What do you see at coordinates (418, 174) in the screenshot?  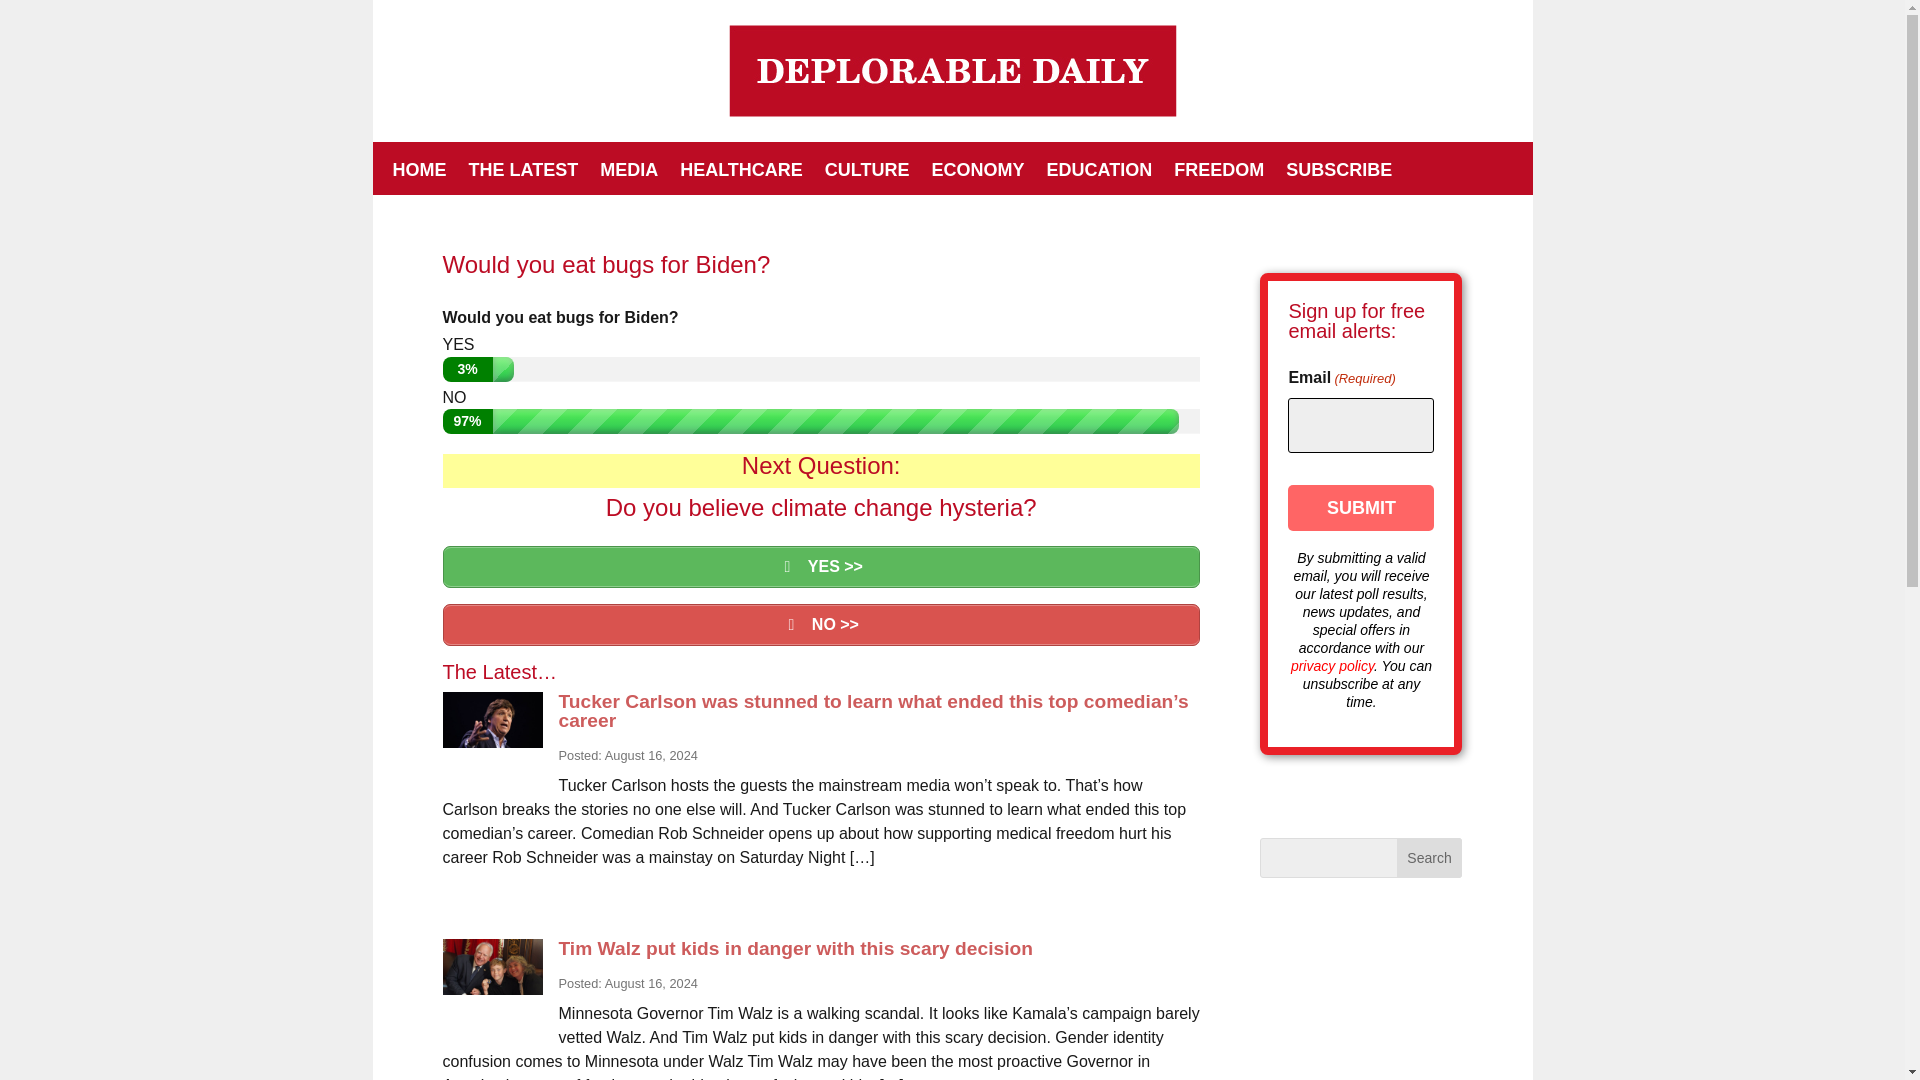 I see `HOME` at bounding box center [418, 174].